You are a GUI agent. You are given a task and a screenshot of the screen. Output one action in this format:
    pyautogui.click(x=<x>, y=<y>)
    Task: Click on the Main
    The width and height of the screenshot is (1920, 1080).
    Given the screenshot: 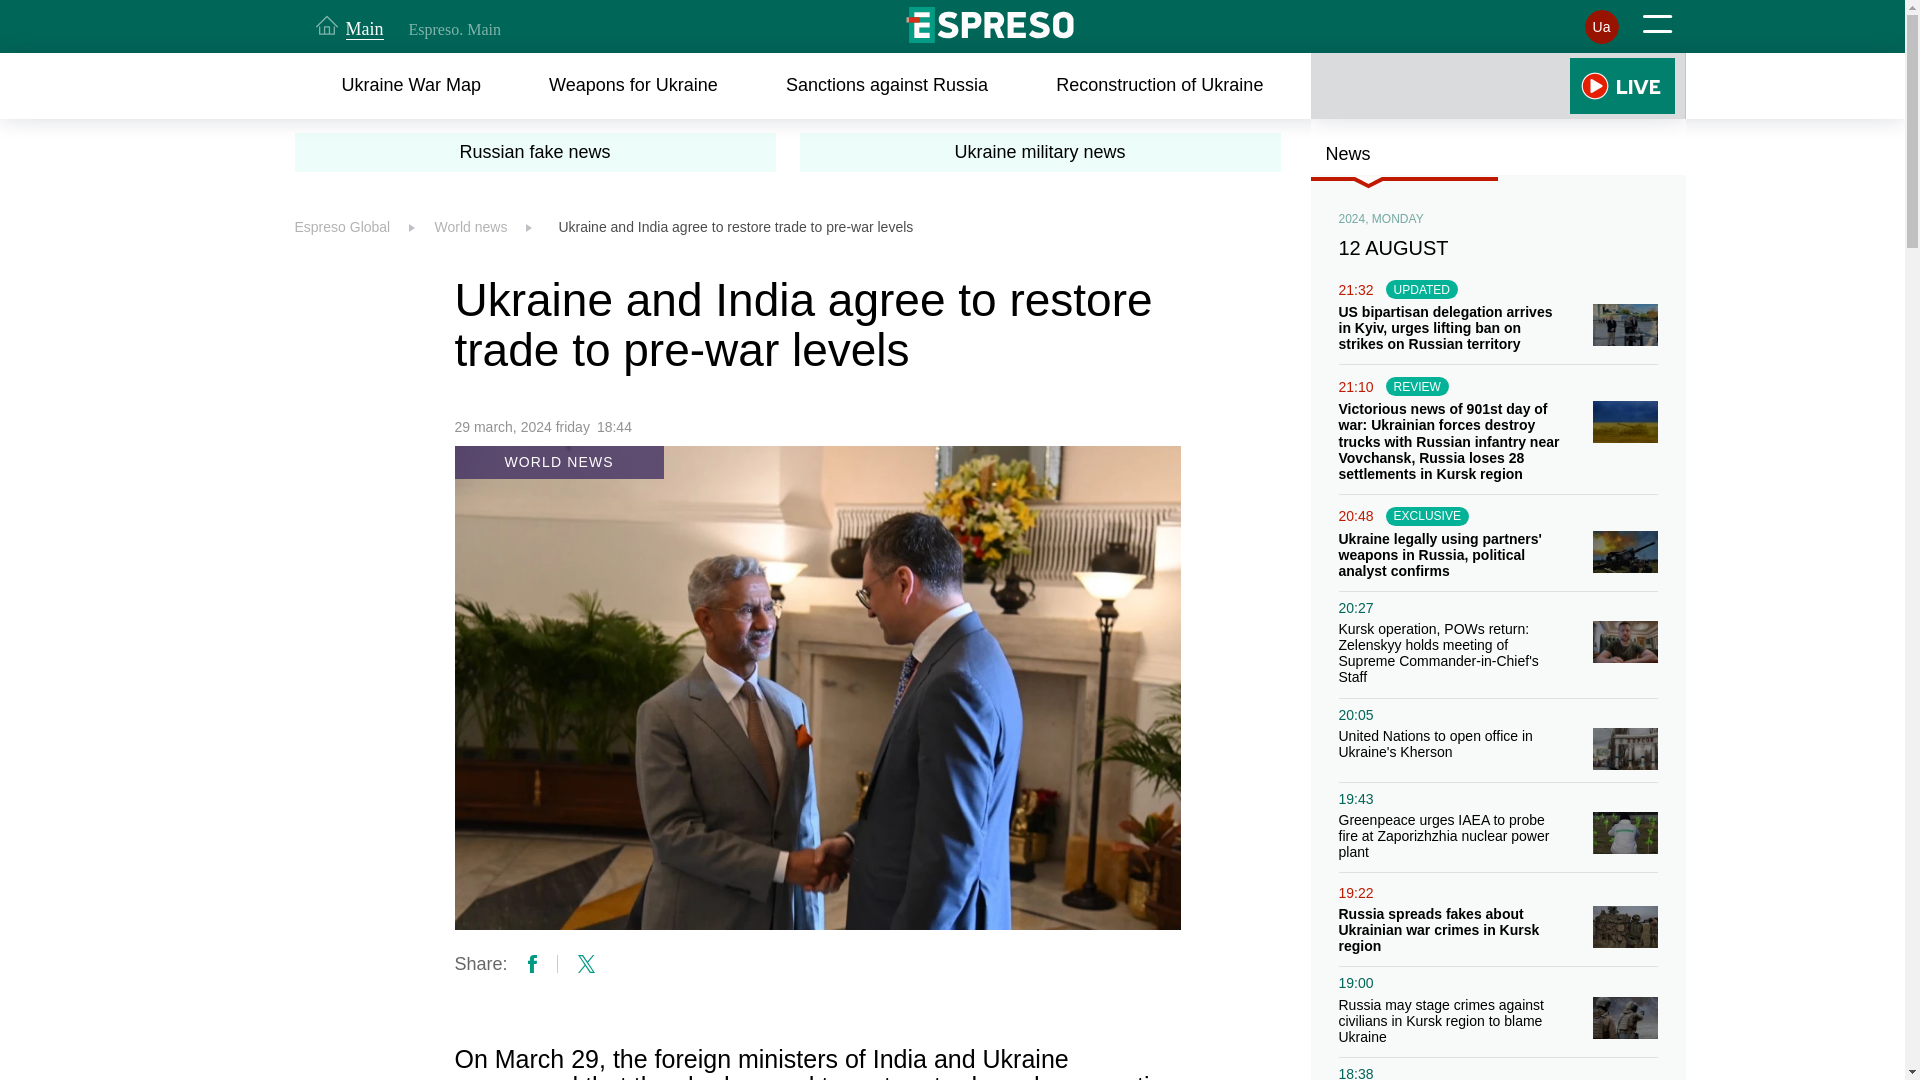 What is the action you would take?
    pyautogui.click(x=350, y=26)
    